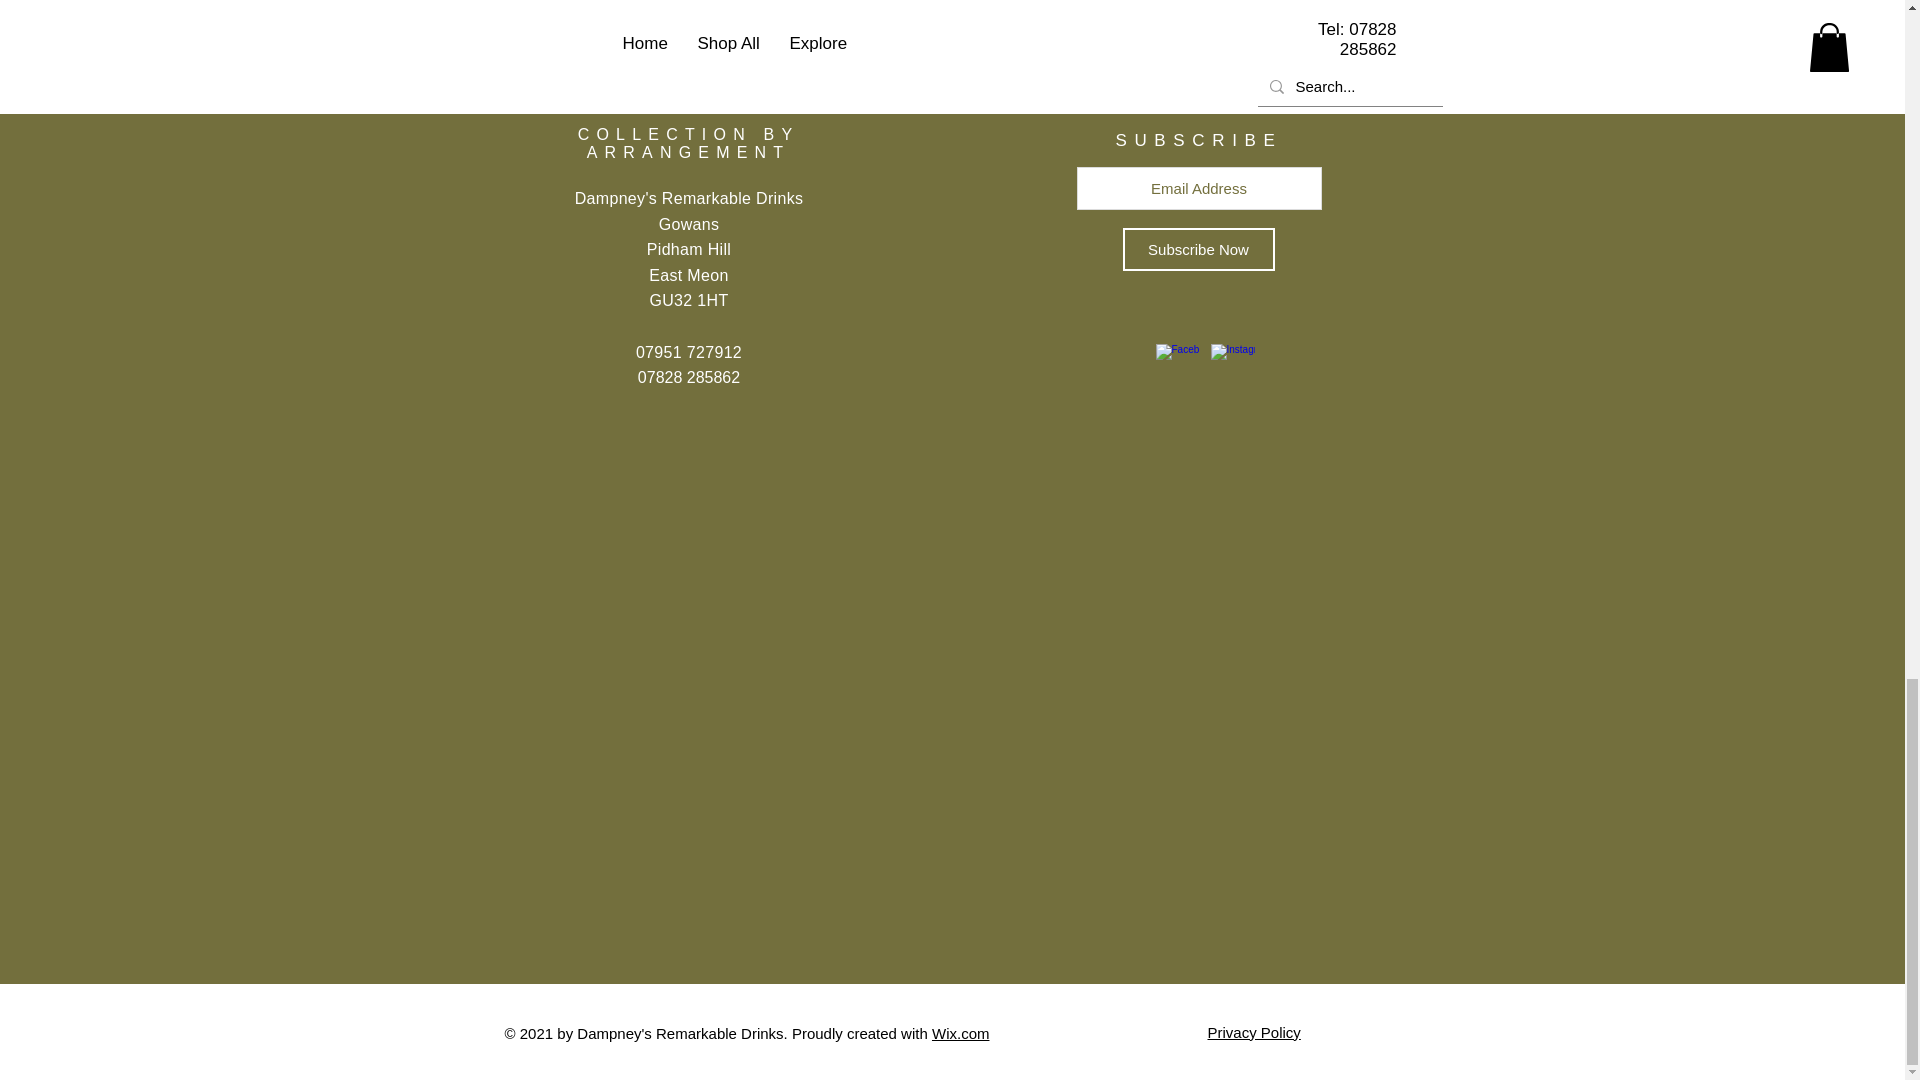 The image size is (1920, 1080). What do you see at coordinates (960, 1033) in the screenshot?
I see `Wix.com` at bounding box center [960, 1033].